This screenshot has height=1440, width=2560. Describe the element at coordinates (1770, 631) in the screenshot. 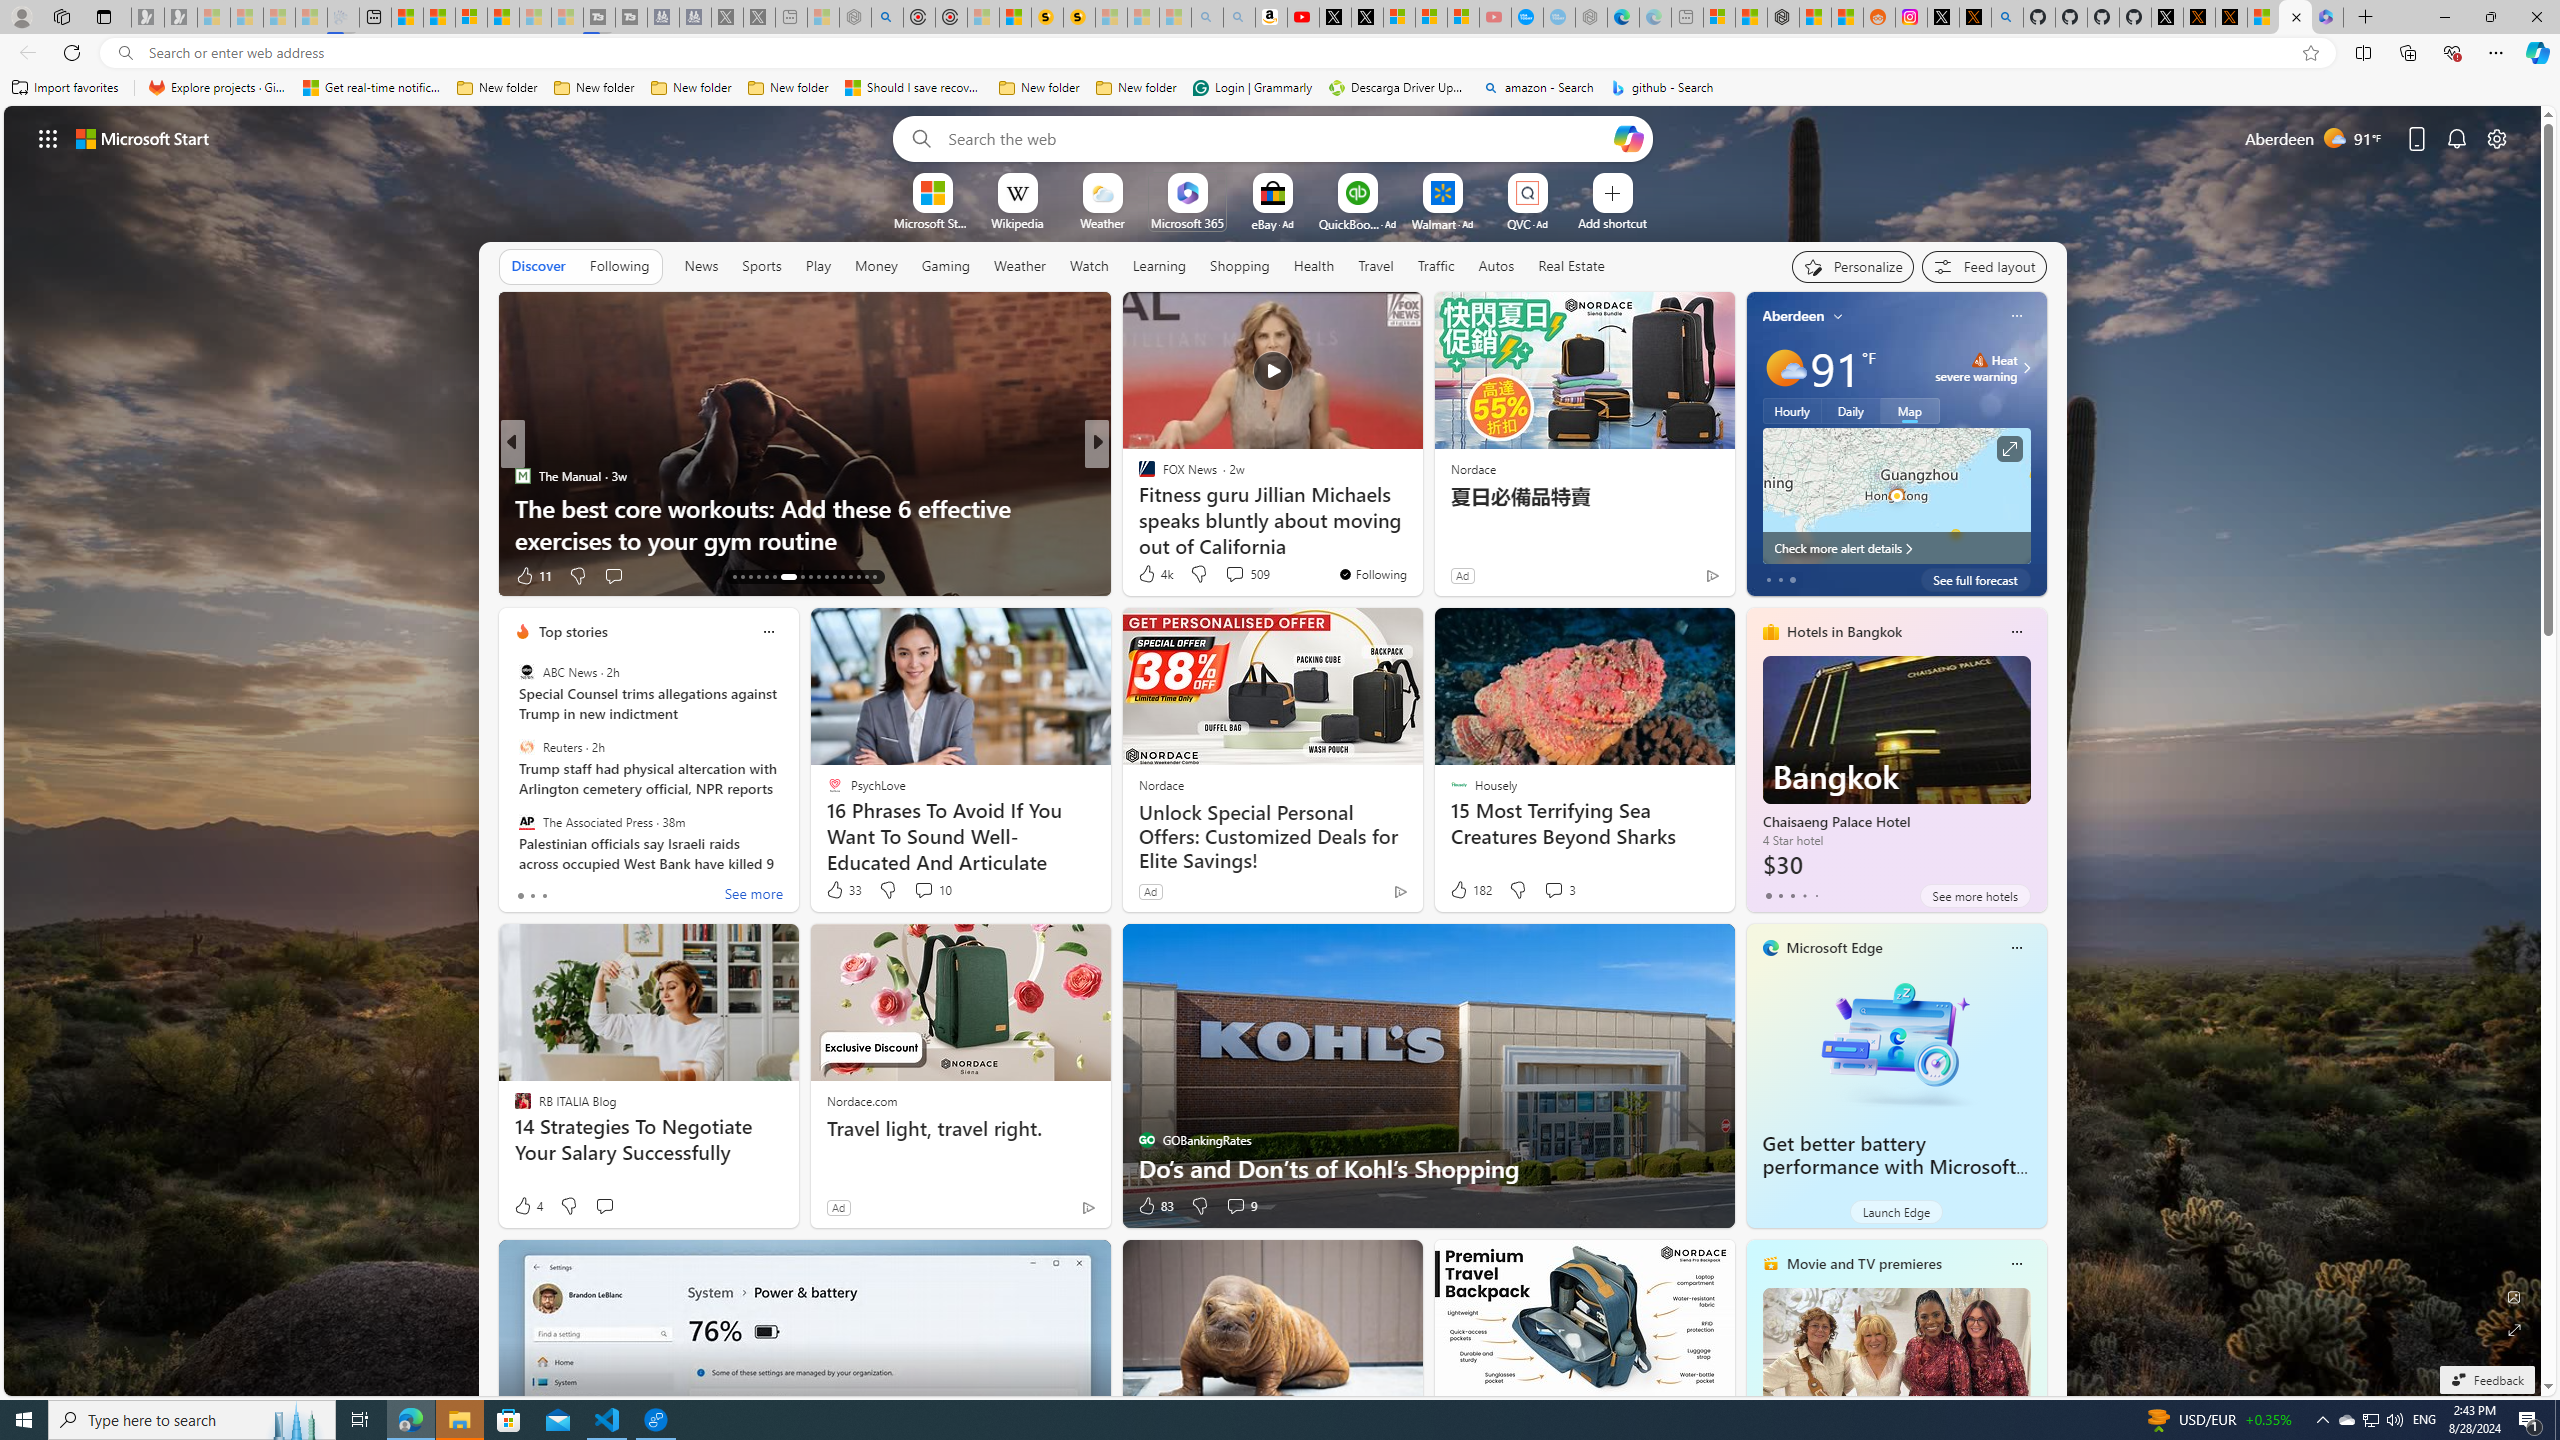

I see `hotels-header-icon` at that location.